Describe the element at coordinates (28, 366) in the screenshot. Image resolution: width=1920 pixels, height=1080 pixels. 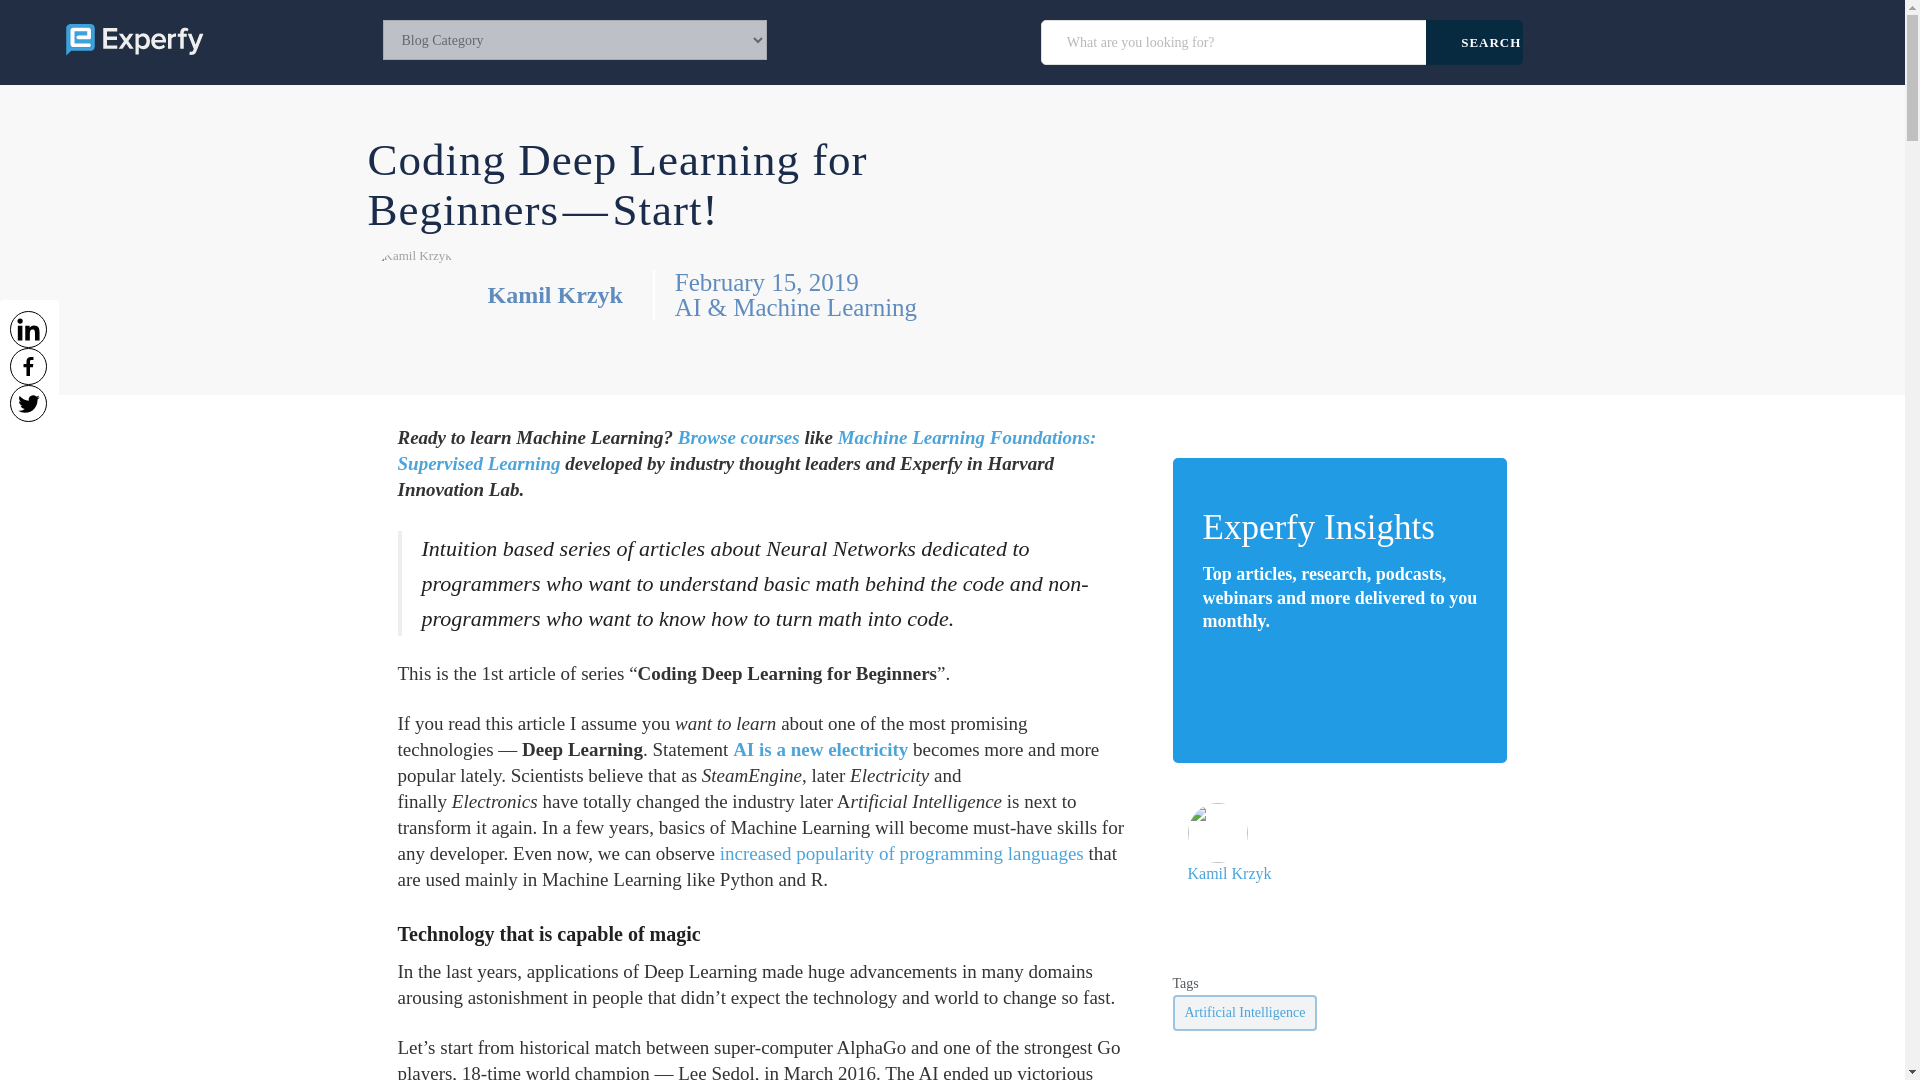
I see `Facebook` at that location.